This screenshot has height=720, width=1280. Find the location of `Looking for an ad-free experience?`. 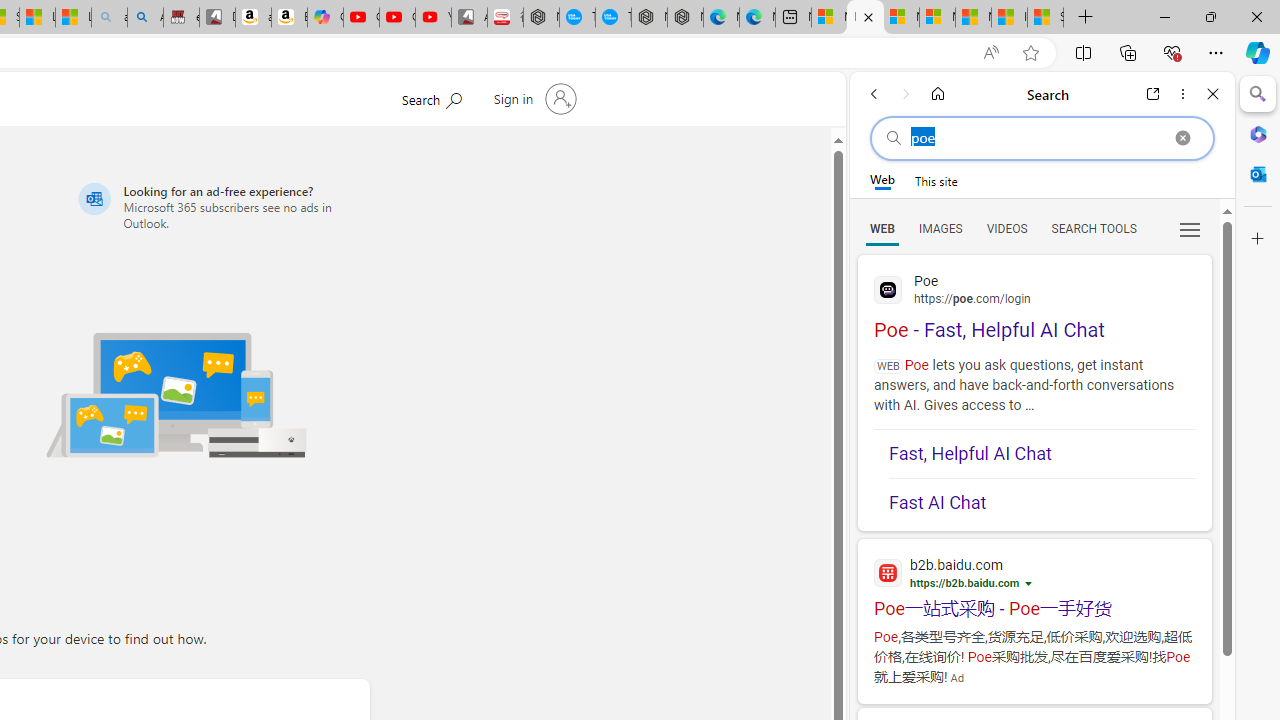

Looking for an ad-free experience? is located at coordinates (220, 206).